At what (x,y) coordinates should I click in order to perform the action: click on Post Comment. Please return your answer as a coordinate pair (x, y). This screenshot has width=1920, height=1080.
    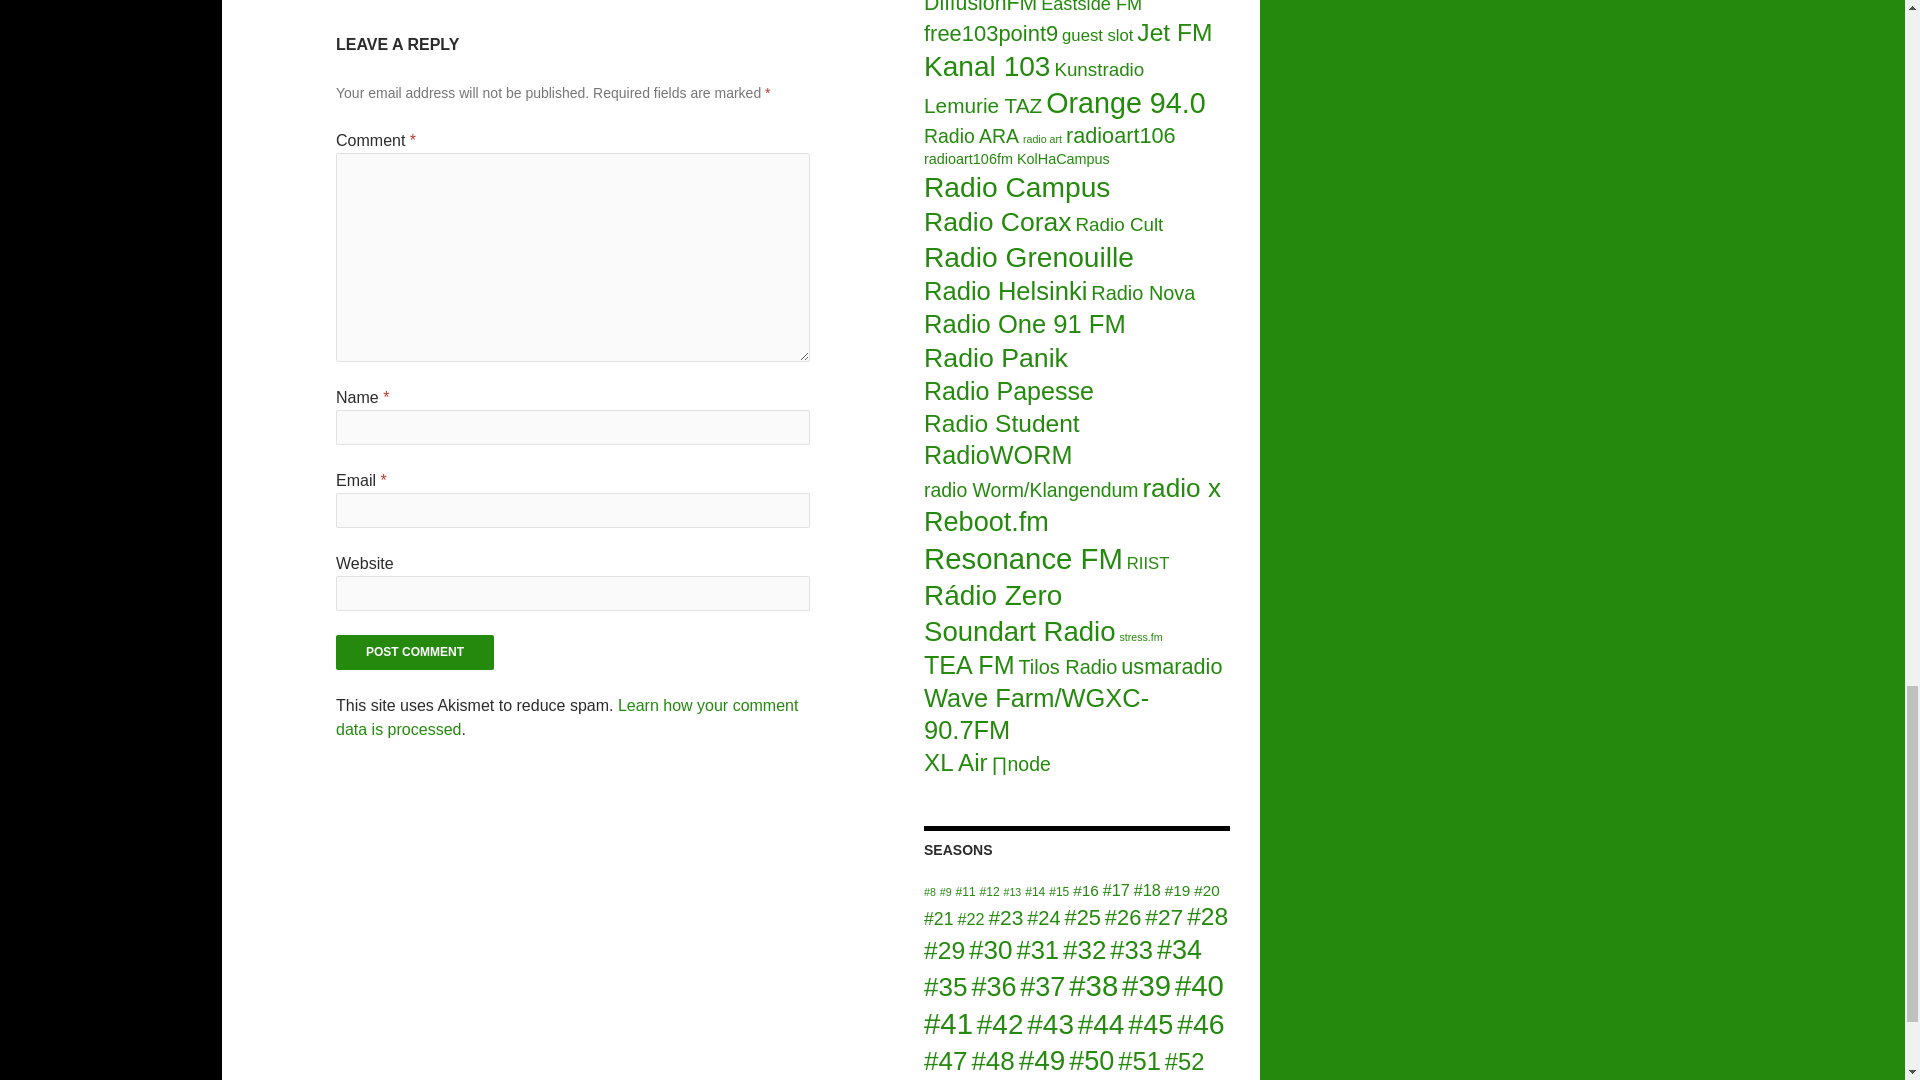
    Looking at the image, I should click on (414, 652).